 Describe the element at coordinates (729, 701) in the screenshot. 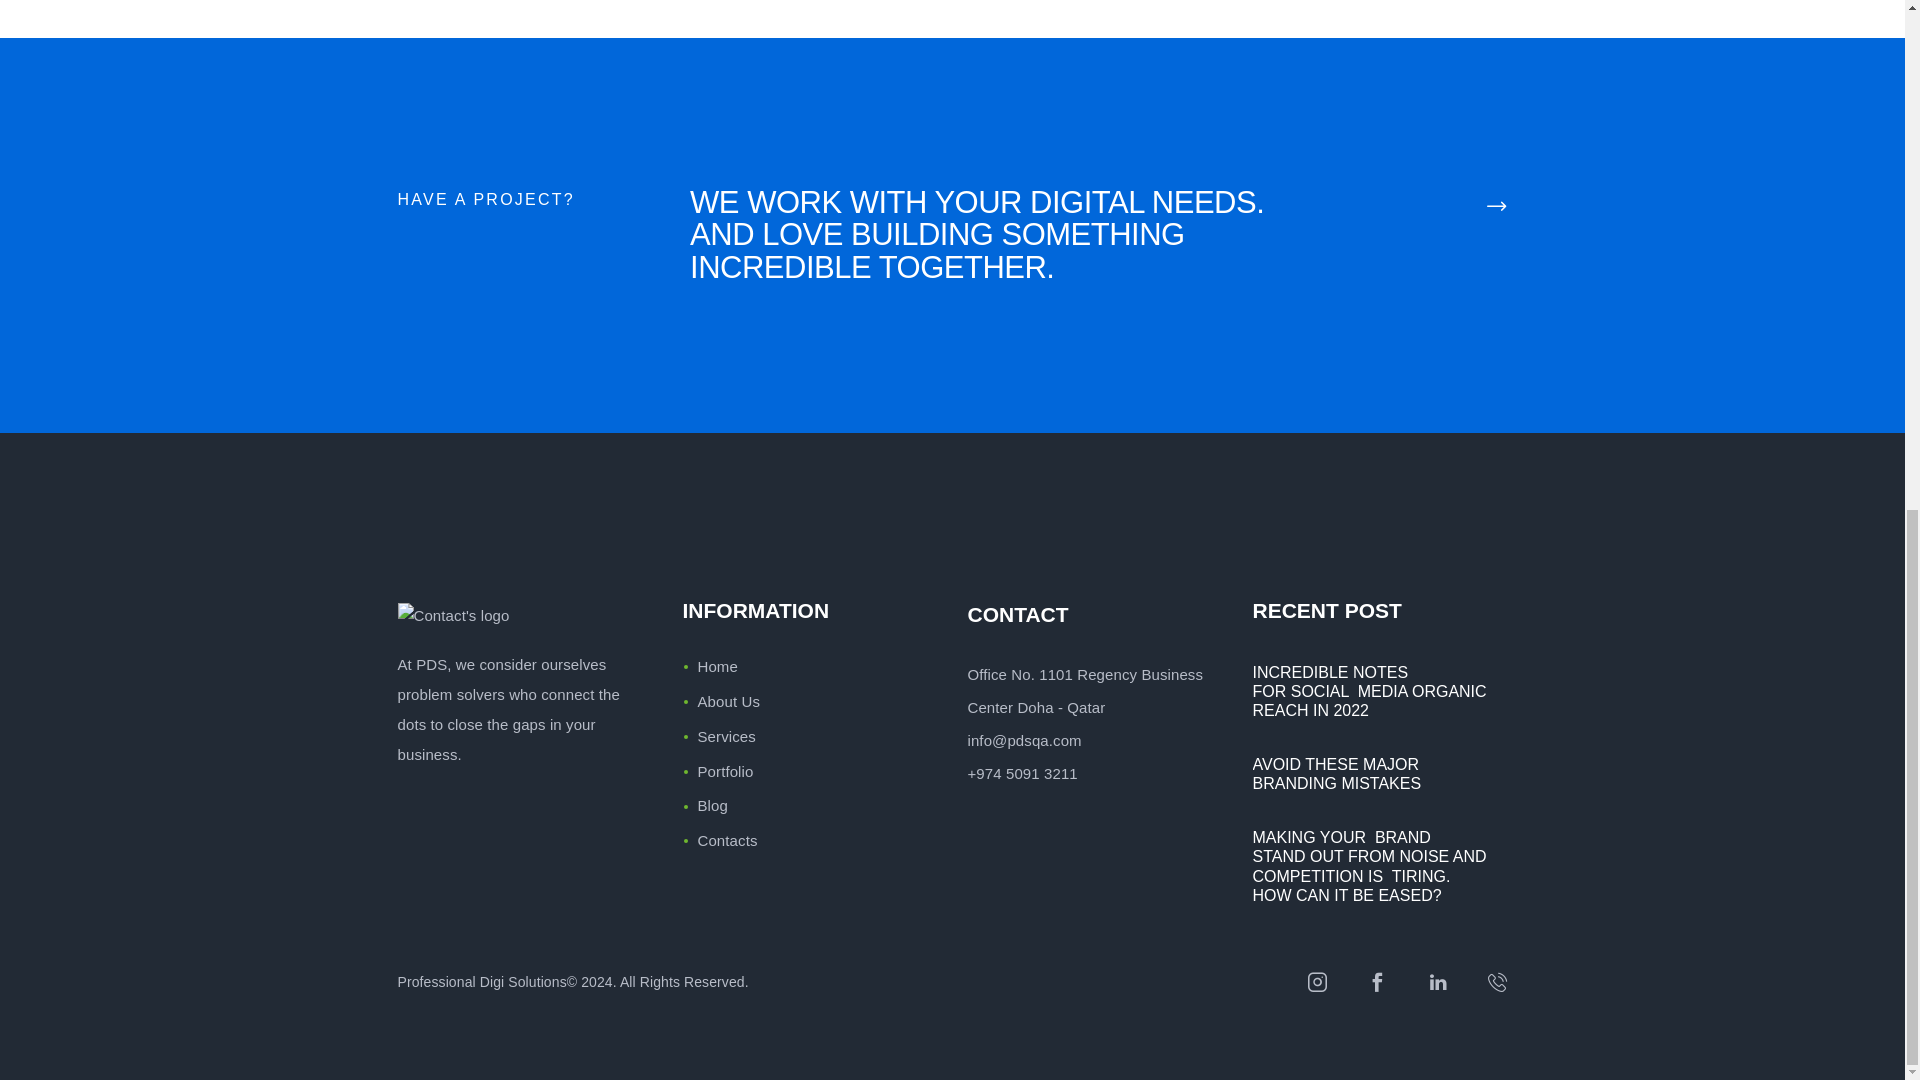

I see `About Us` at that location.